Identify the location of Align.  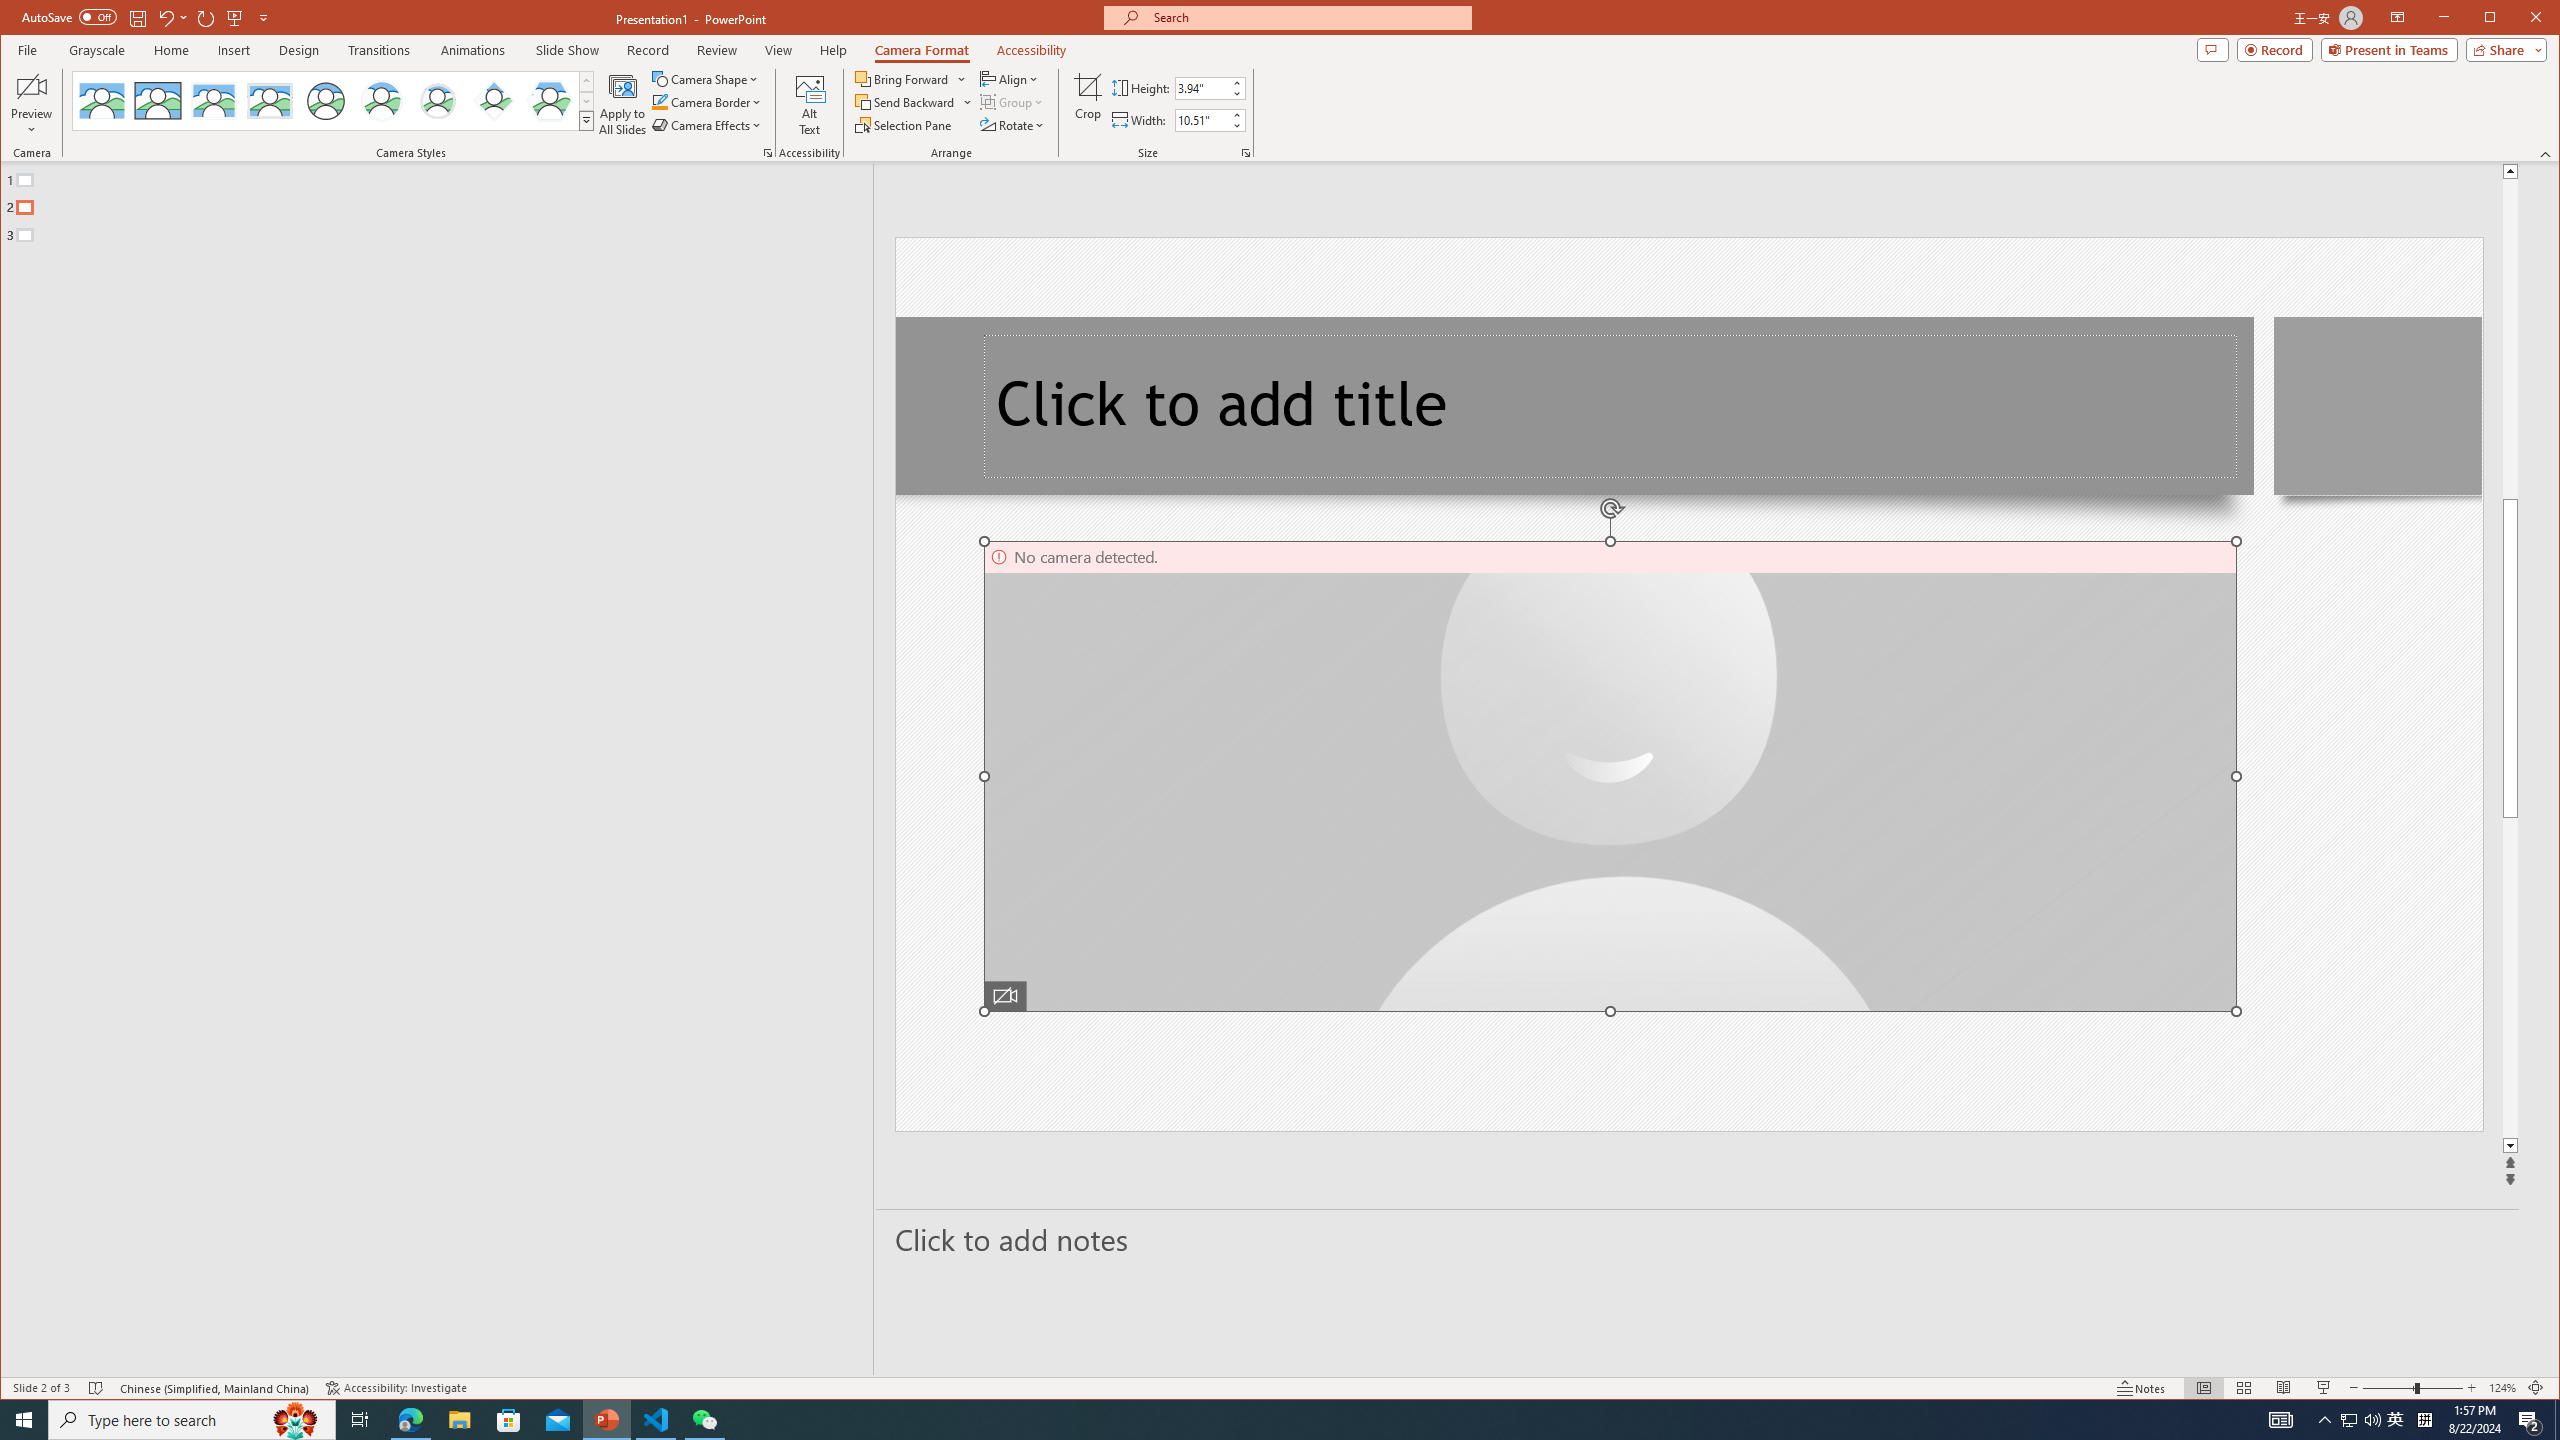
(1010, 78).